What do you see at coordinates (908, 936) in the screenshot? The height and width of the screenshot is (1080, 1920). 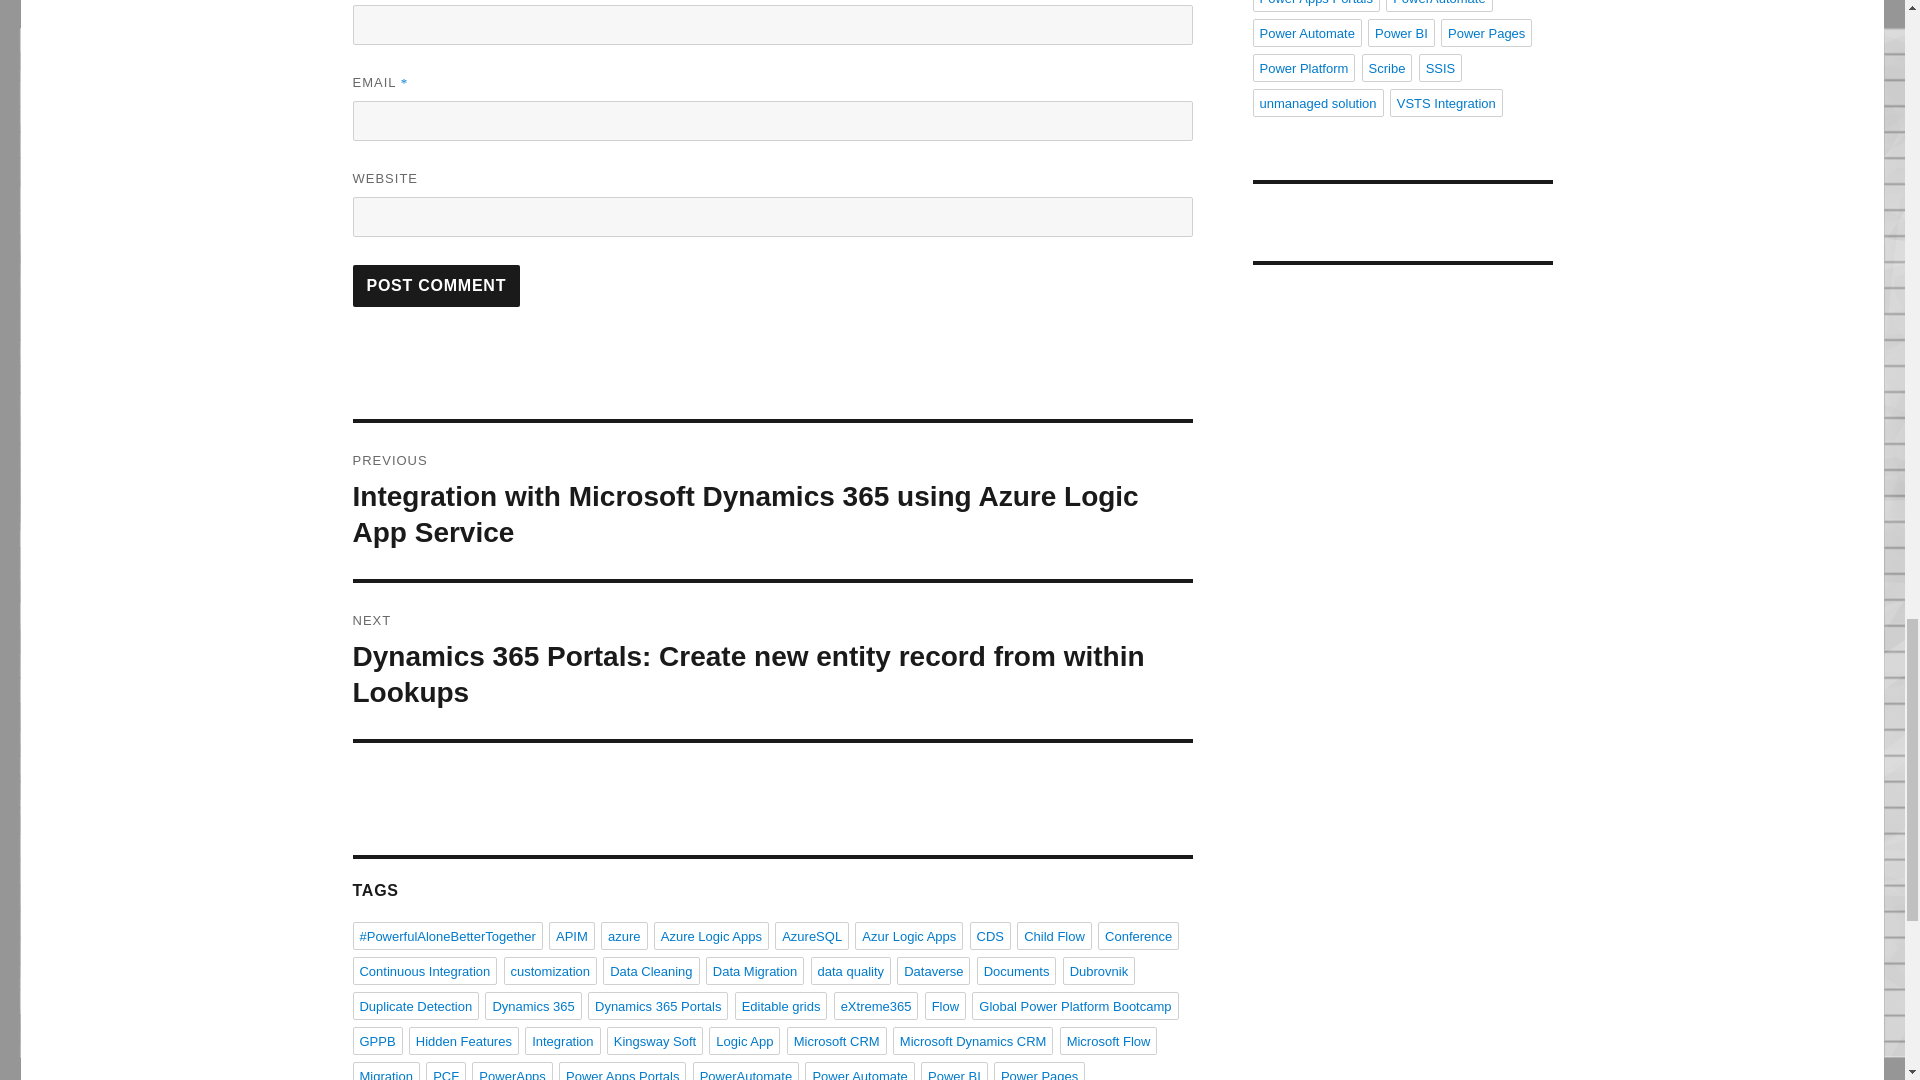 I see `Azur Logic Apps` at bounding box center [908, 936].